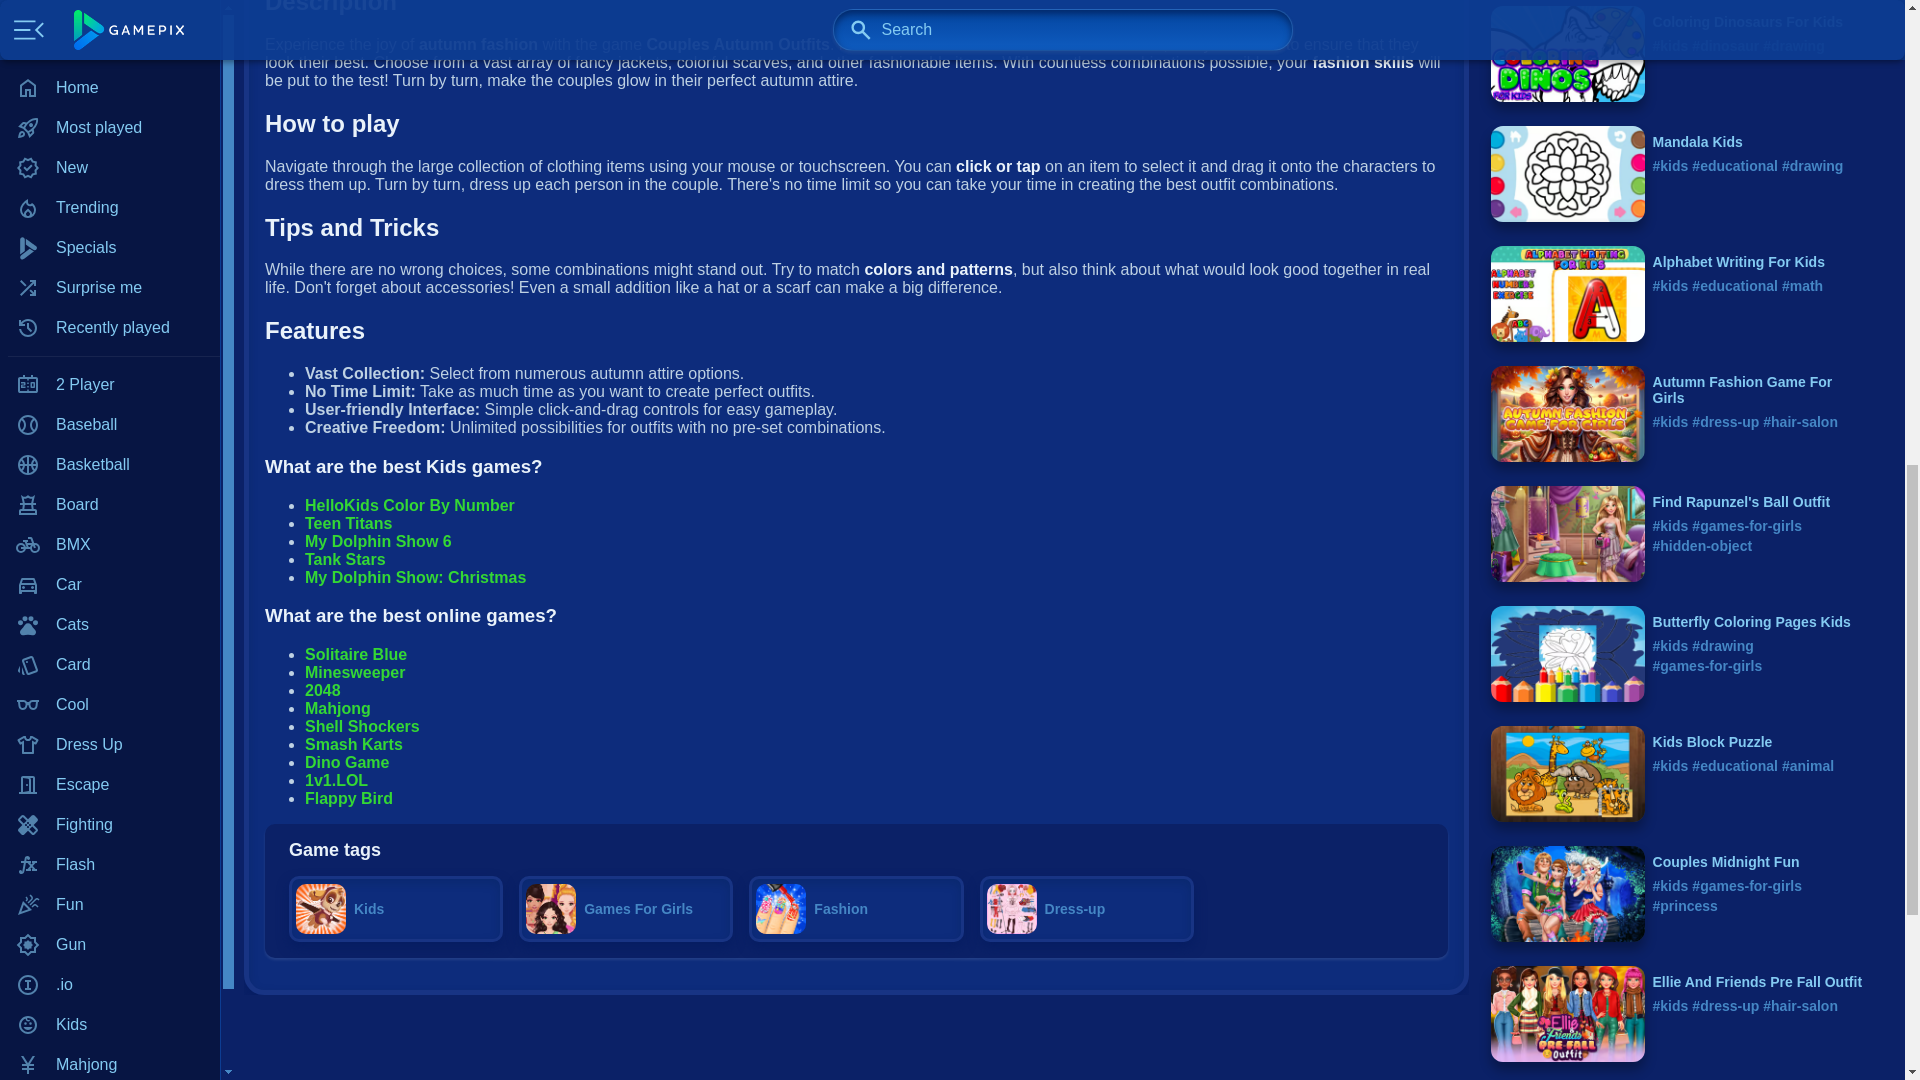 This screenshot has height=1080, width=1920. Describe the element at coordinates (110, 464) in the screenshot. I see `Word` at that location.